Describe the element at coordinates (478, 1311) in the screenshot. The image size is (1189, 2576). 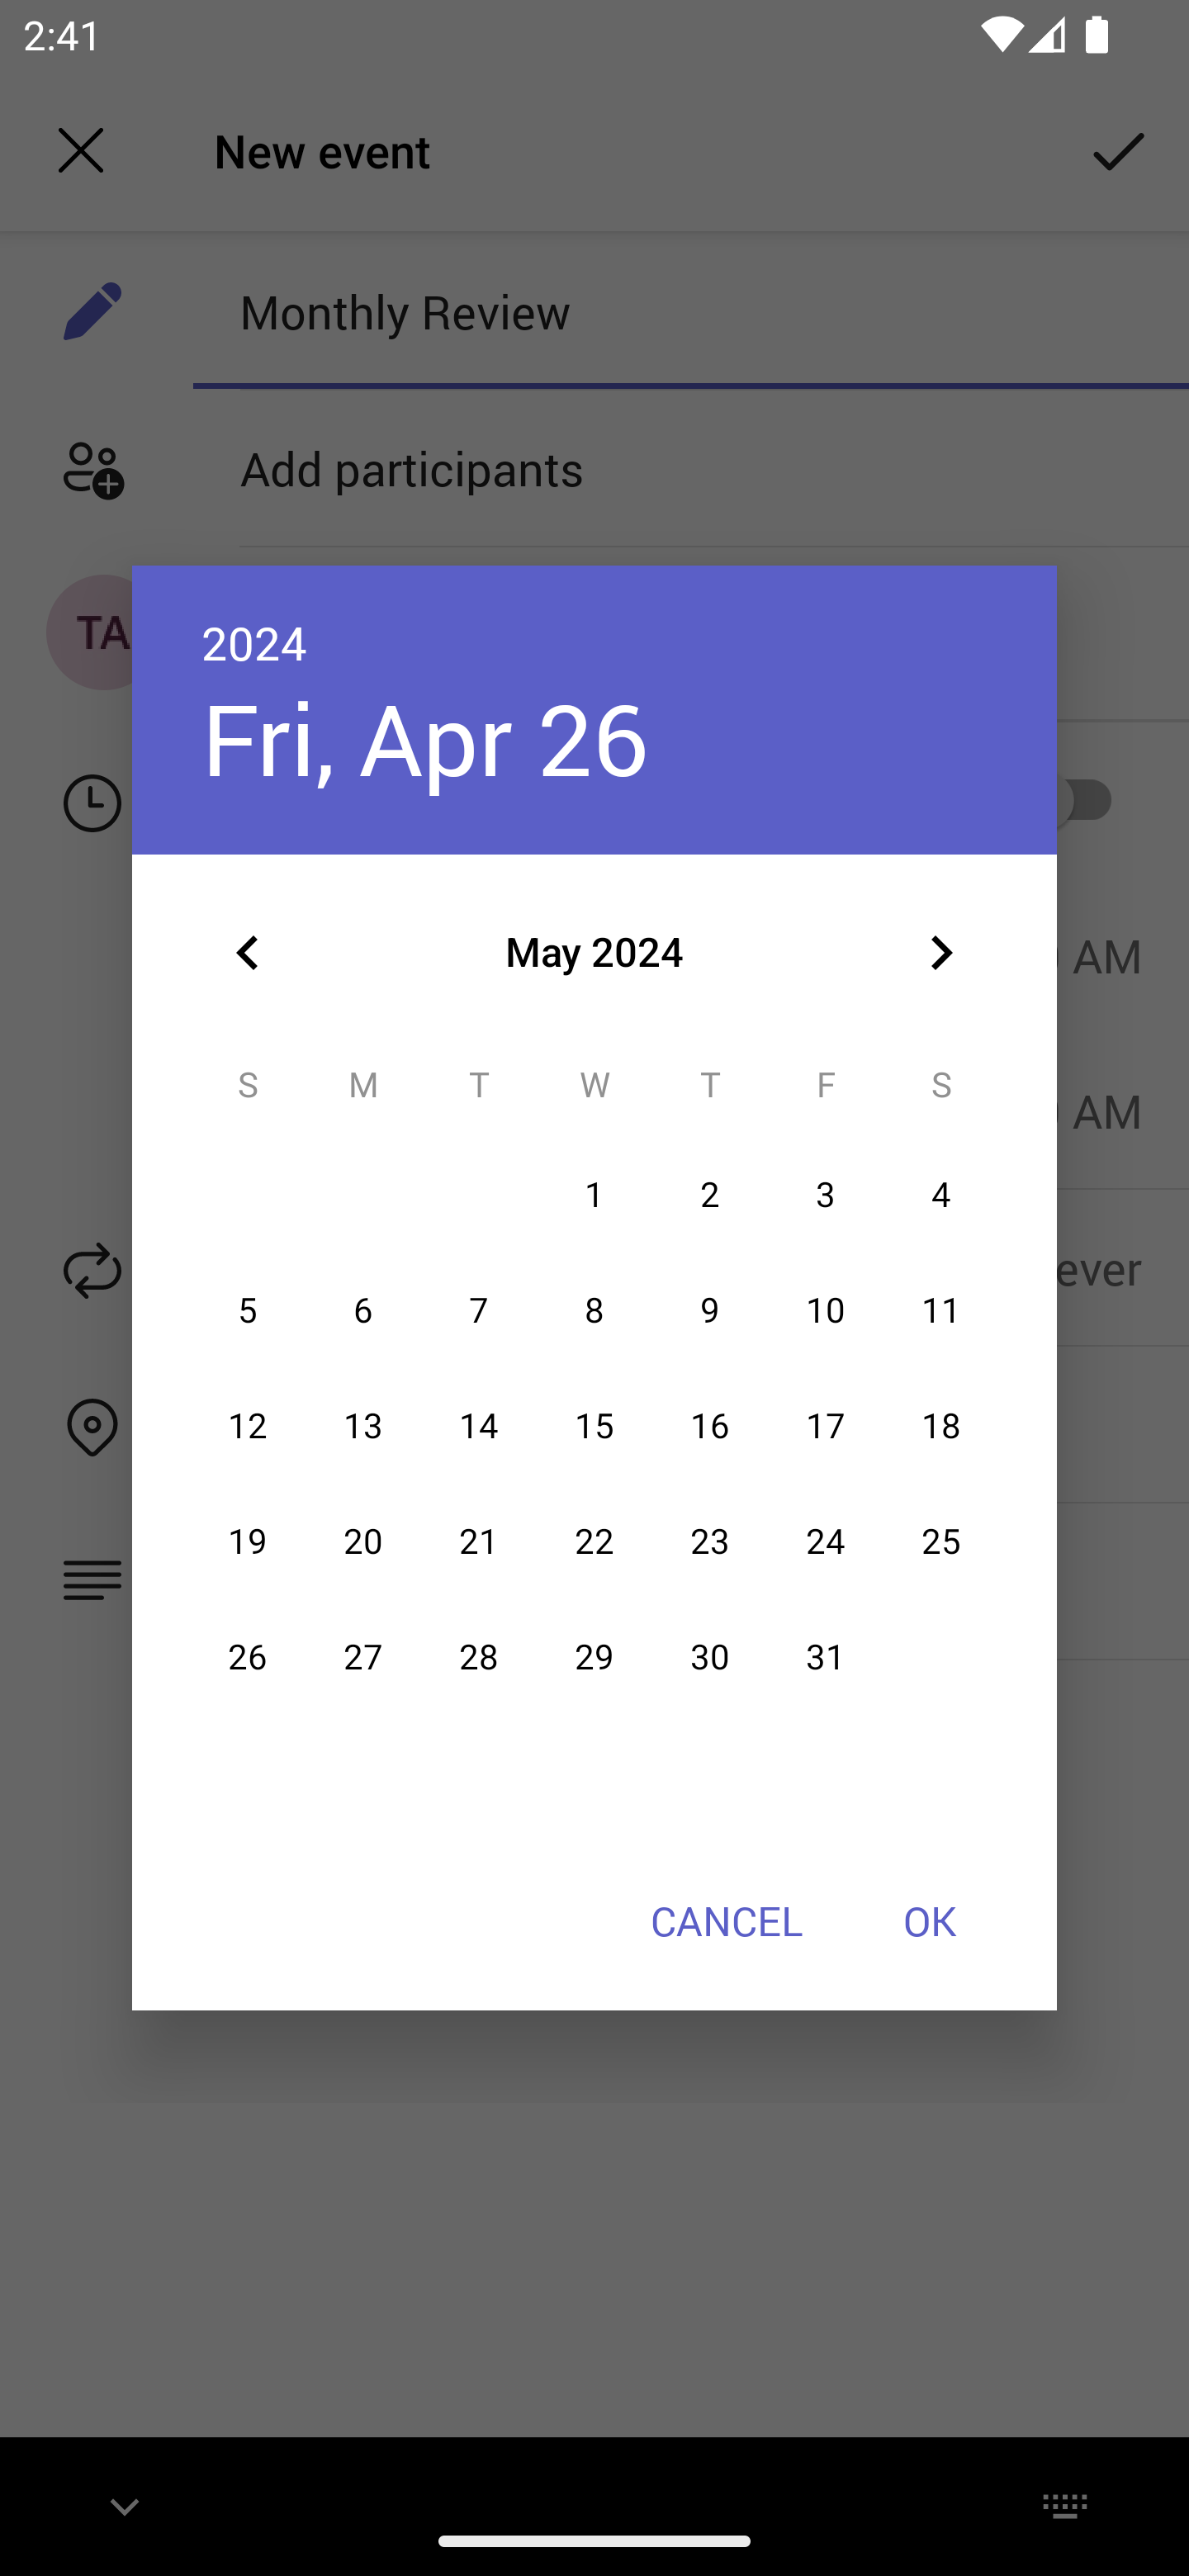
I see `7 07 May 2024` at that location.